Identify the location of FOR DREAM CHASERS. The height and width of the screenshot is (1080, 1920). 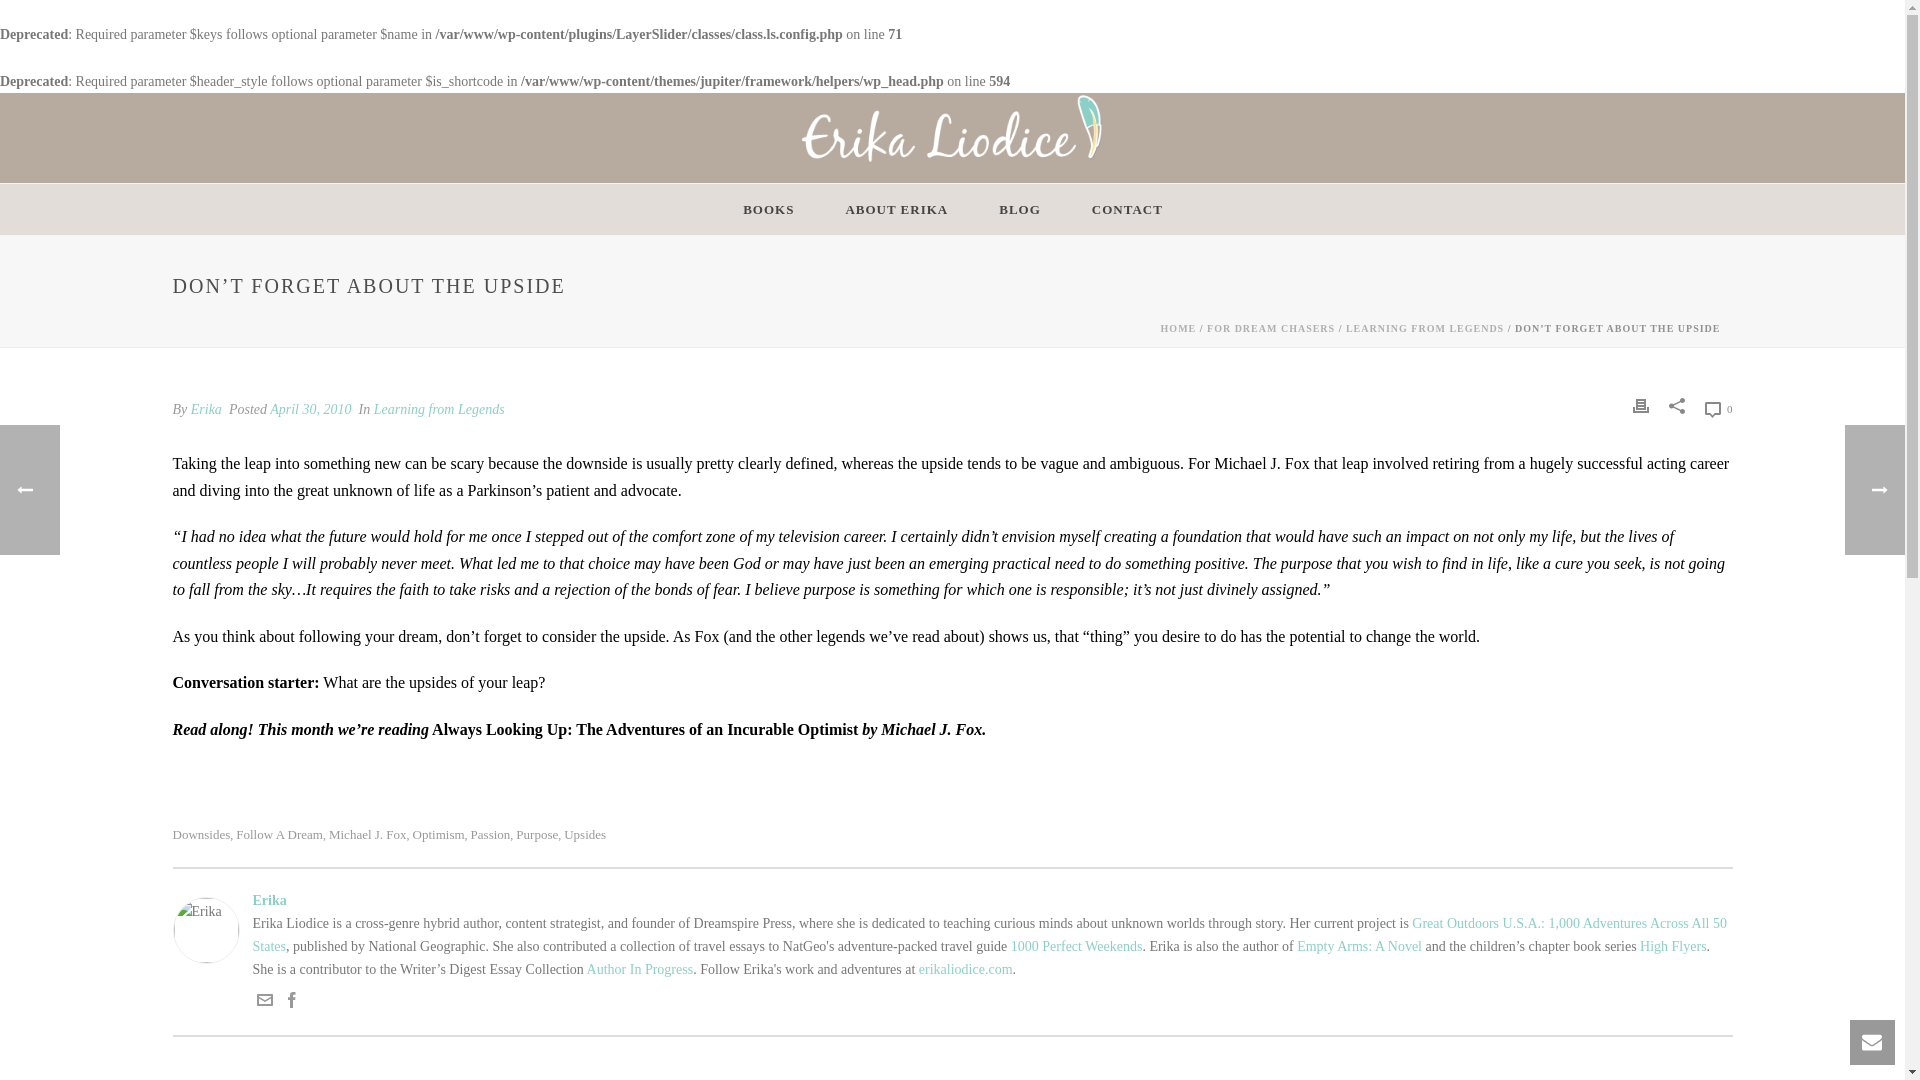
(1270, 328).